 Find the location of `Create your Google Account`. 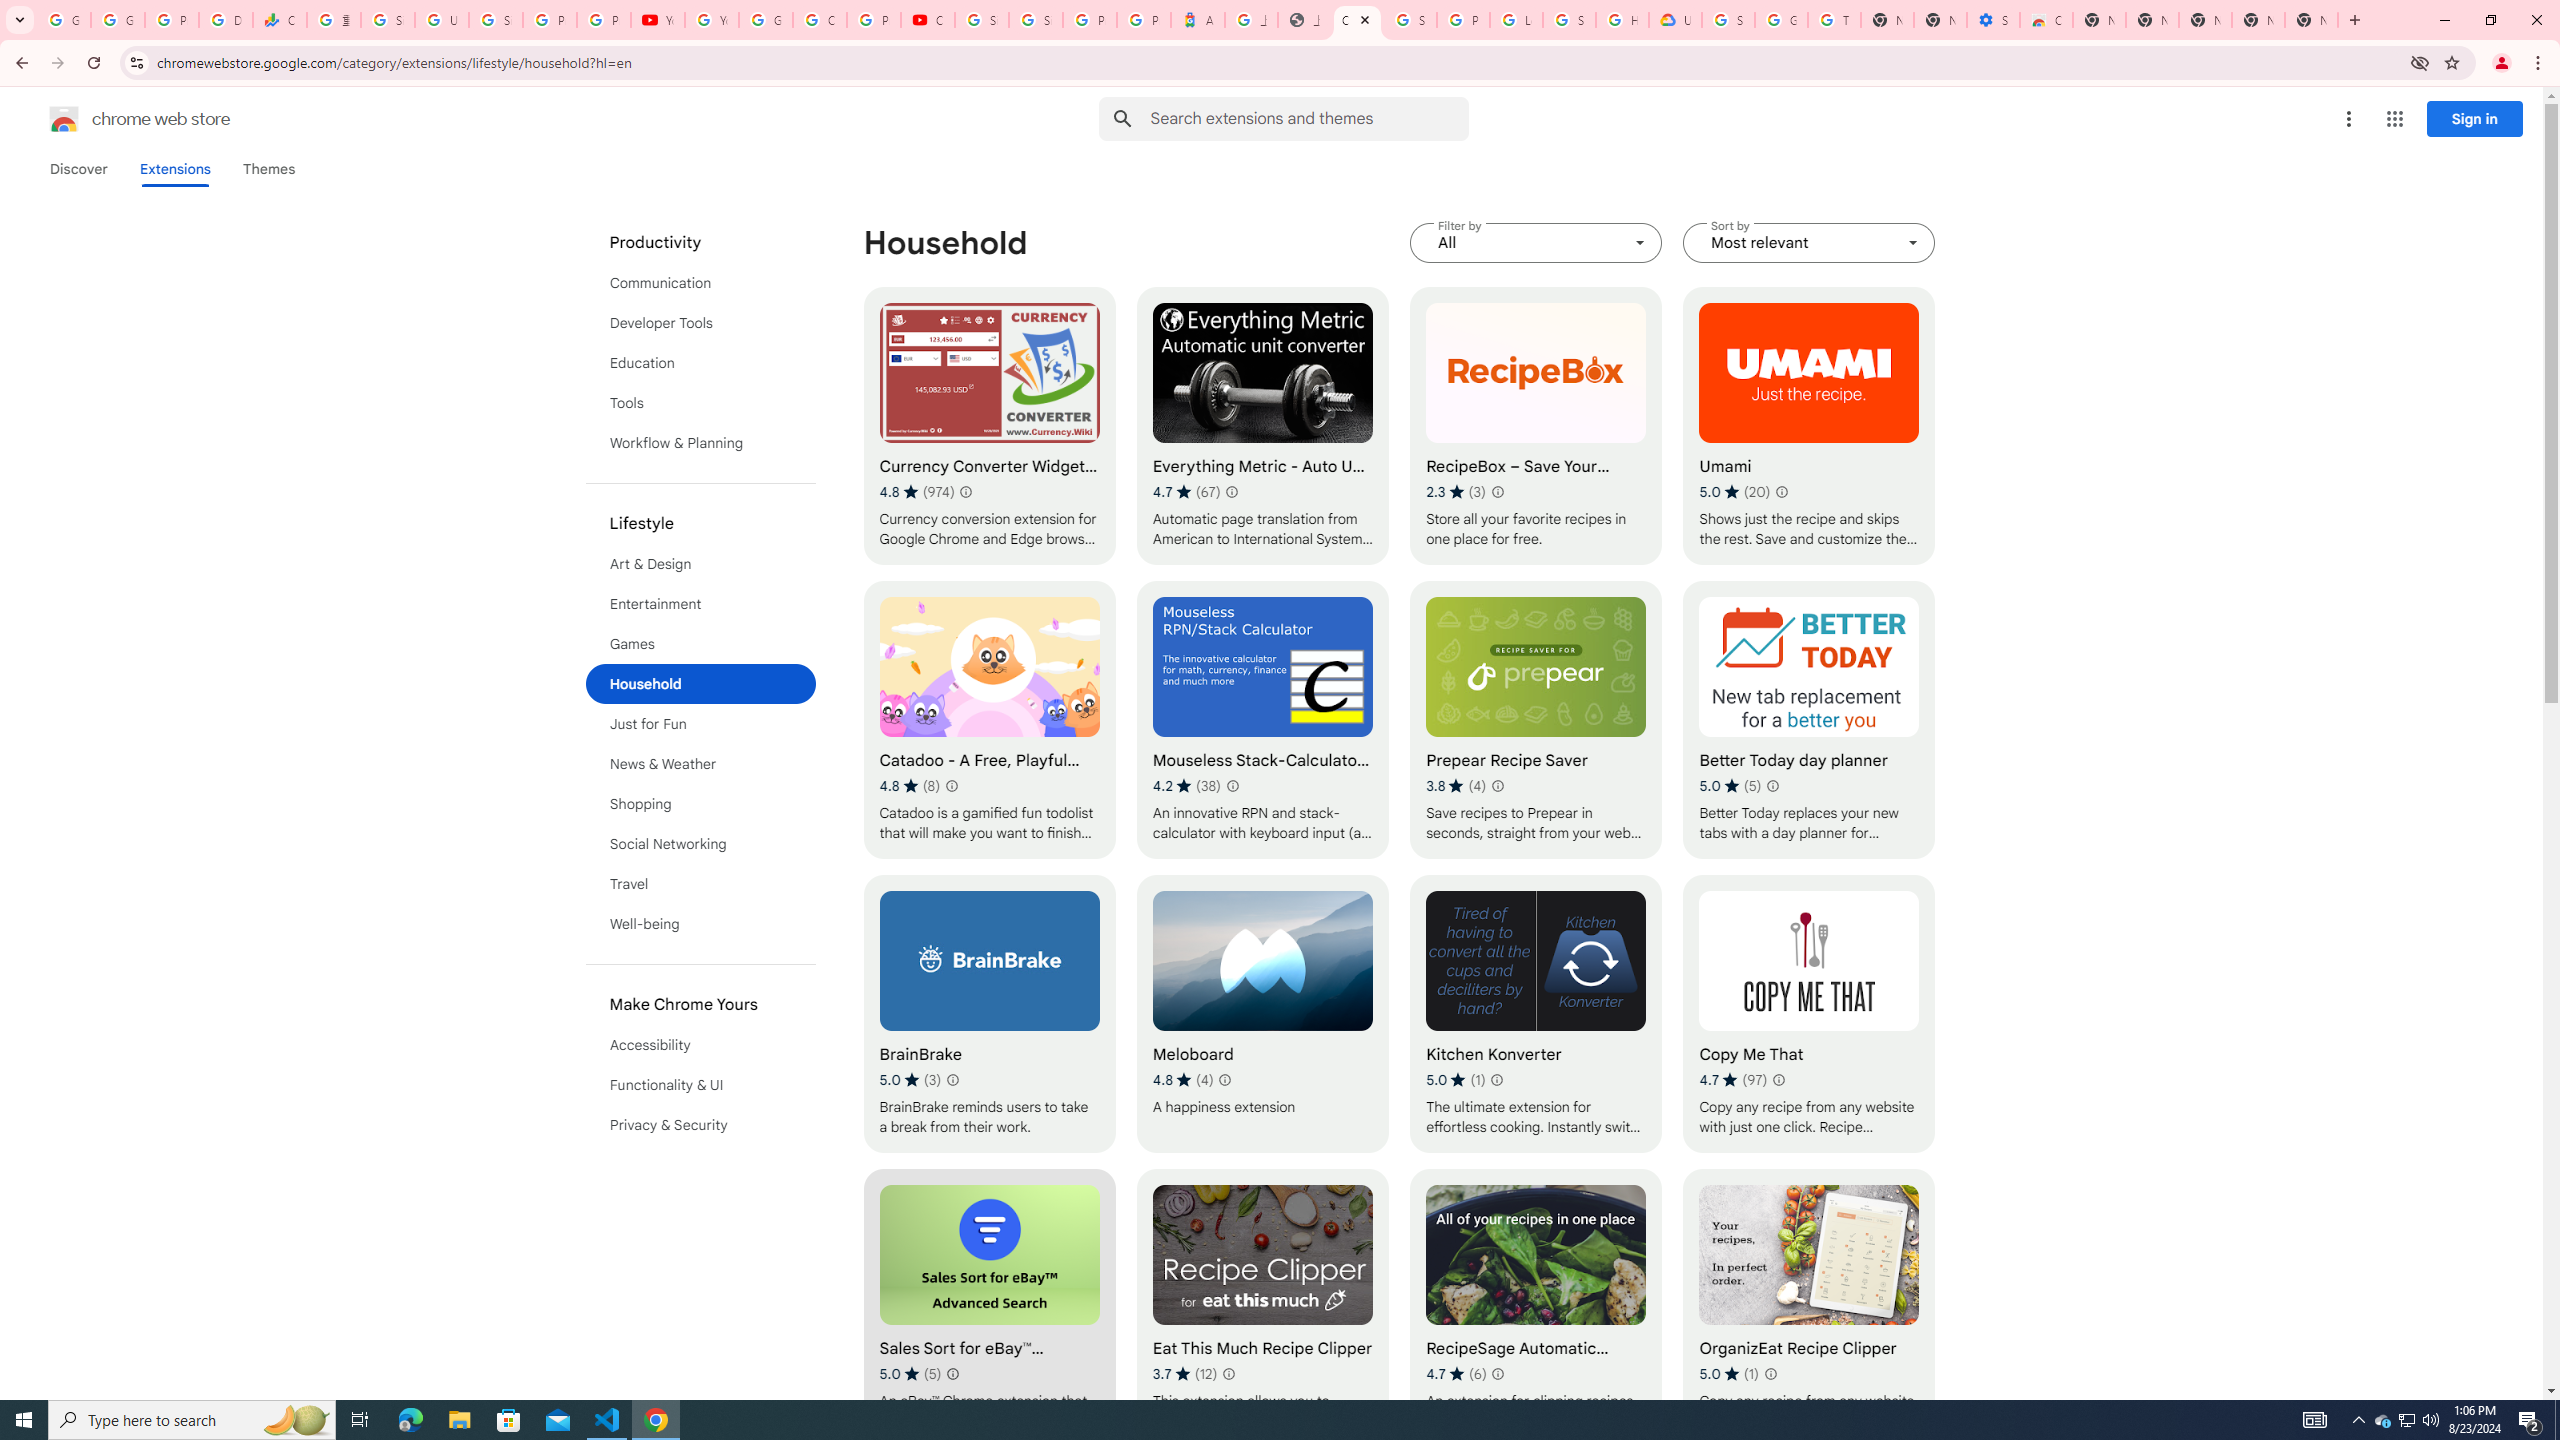

Create your Google Account is located at coordinates (819, 20).